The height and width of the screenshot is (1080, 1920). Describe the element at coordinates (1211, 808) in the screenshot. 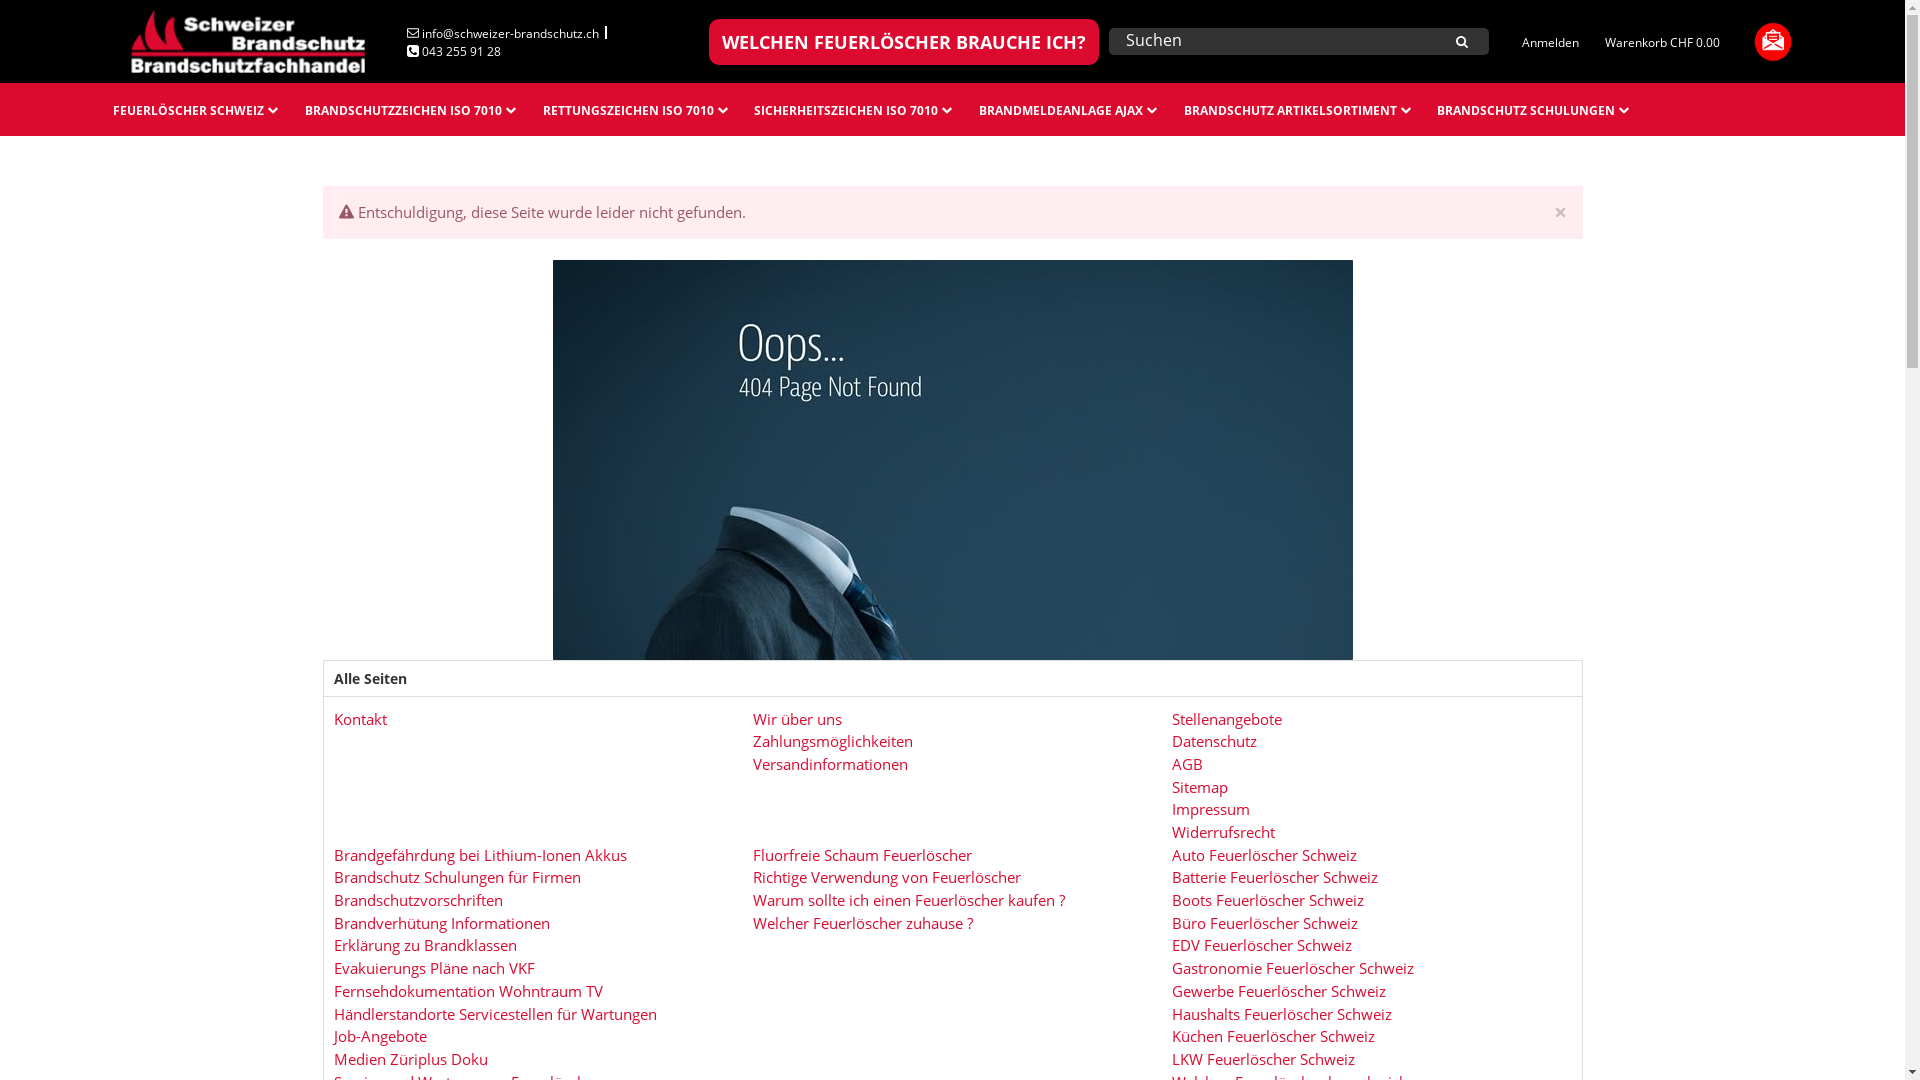

I see `Impressum` at that location.